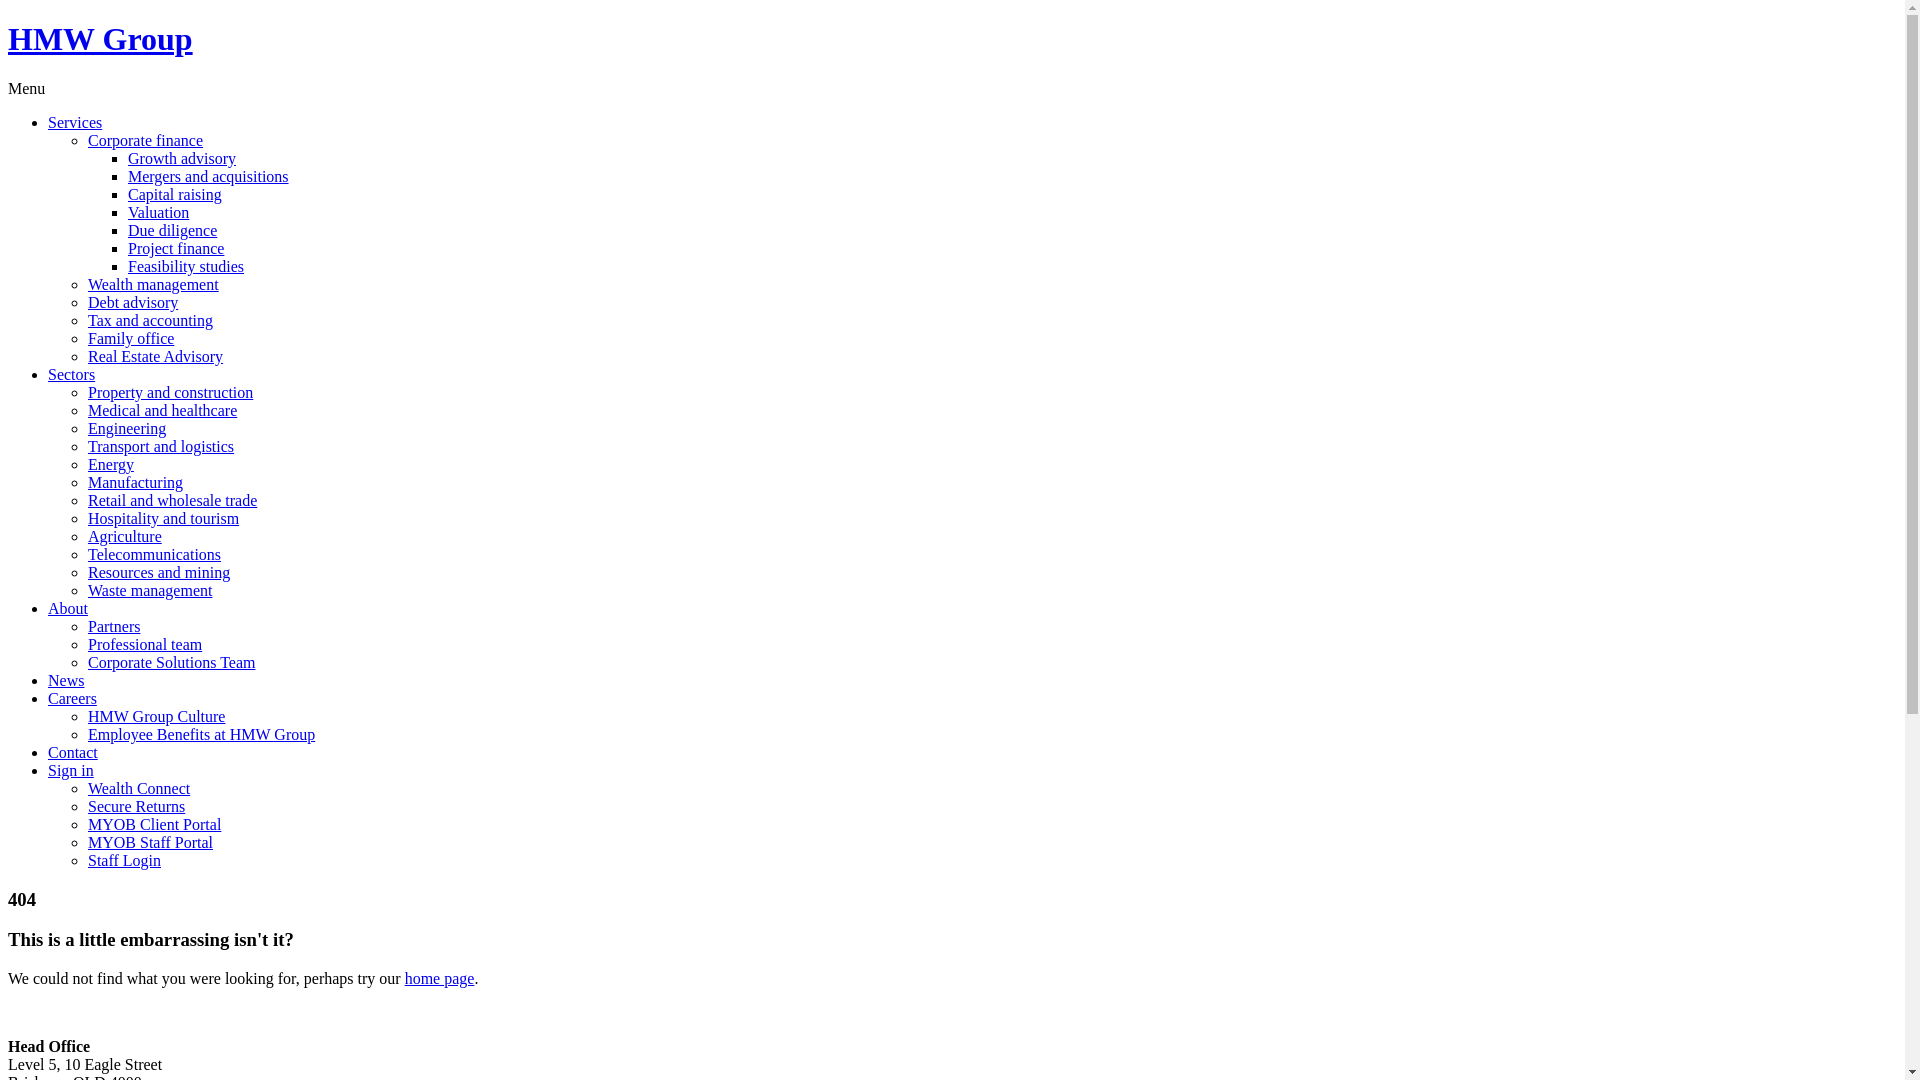 Image resolution: width=1920 pixels, height=1080 pixels. What do you see at coordinates (156, 356) in the screenshot?
I see `Real Estate Advisory` at bounding box center [156, 356].